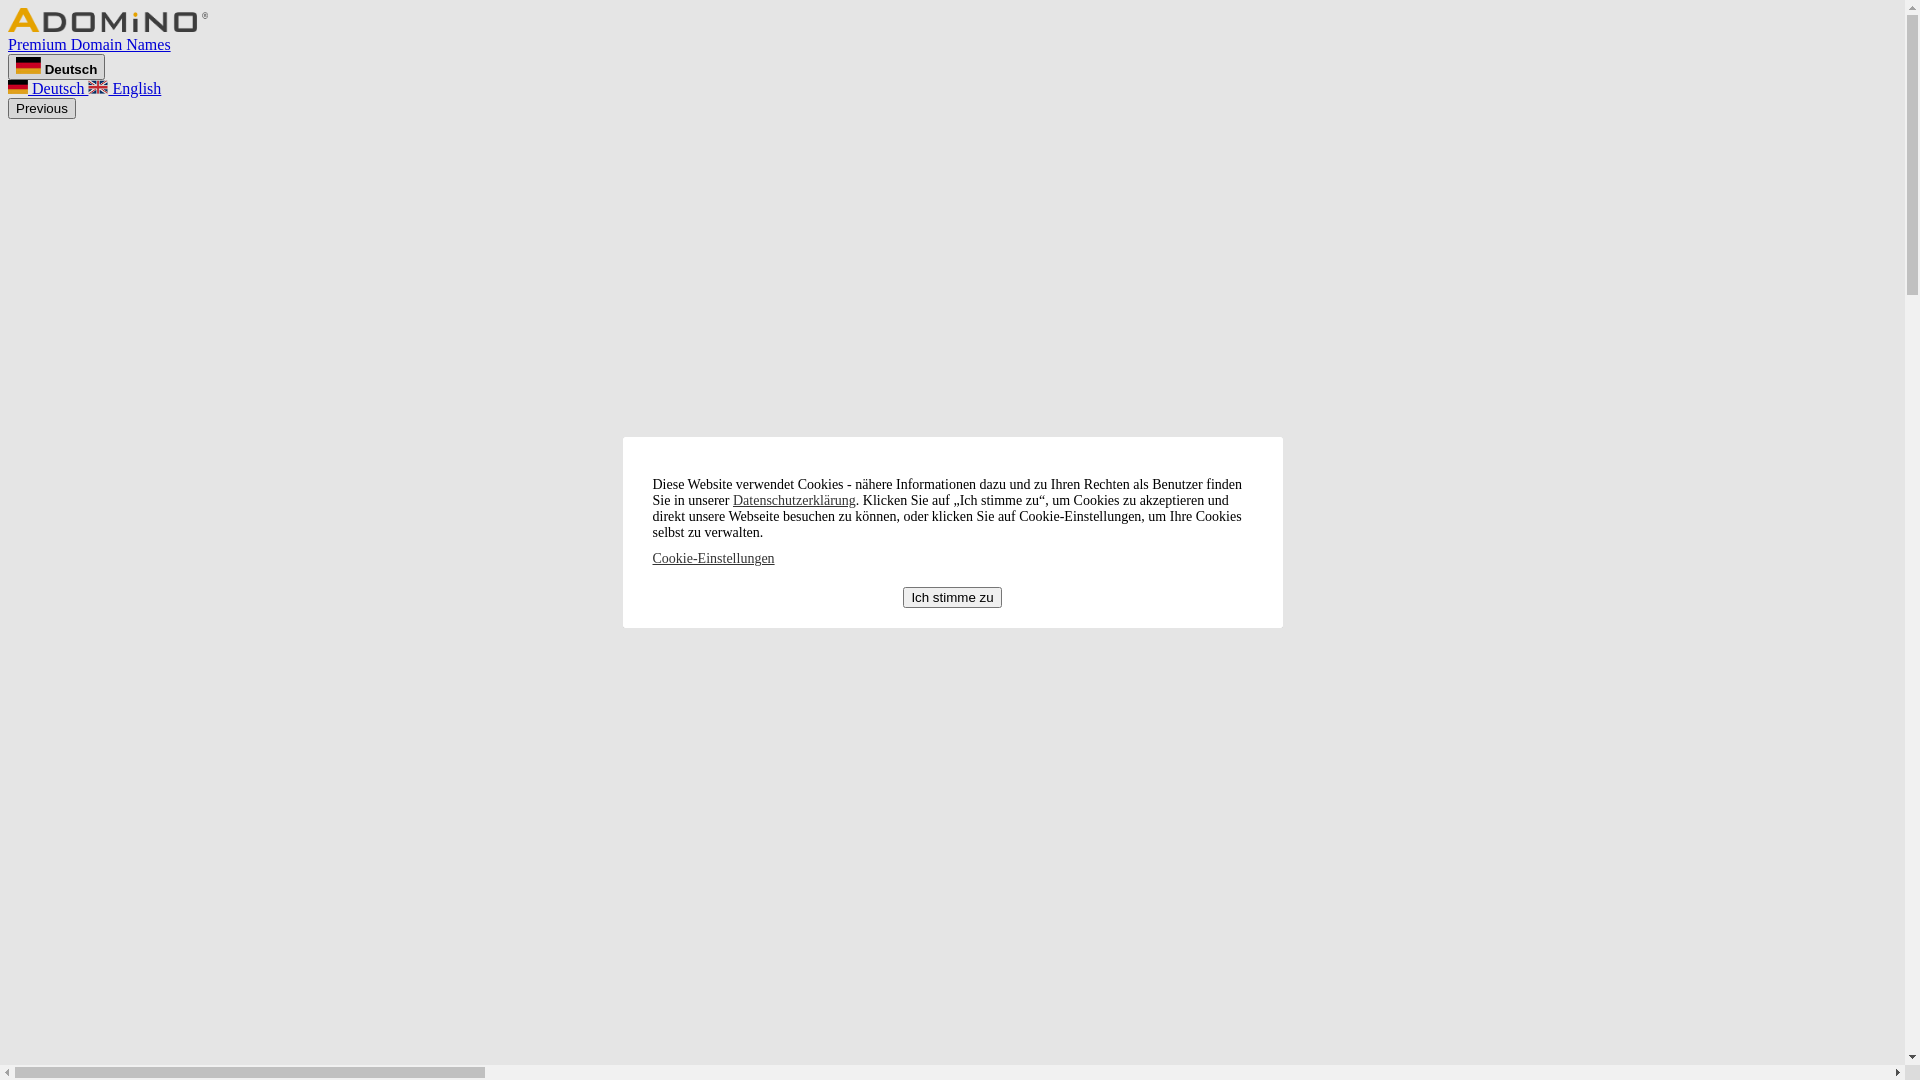 The image size is (1920, 1080). I want to click on Premium Domain Names, so click(952, 36).